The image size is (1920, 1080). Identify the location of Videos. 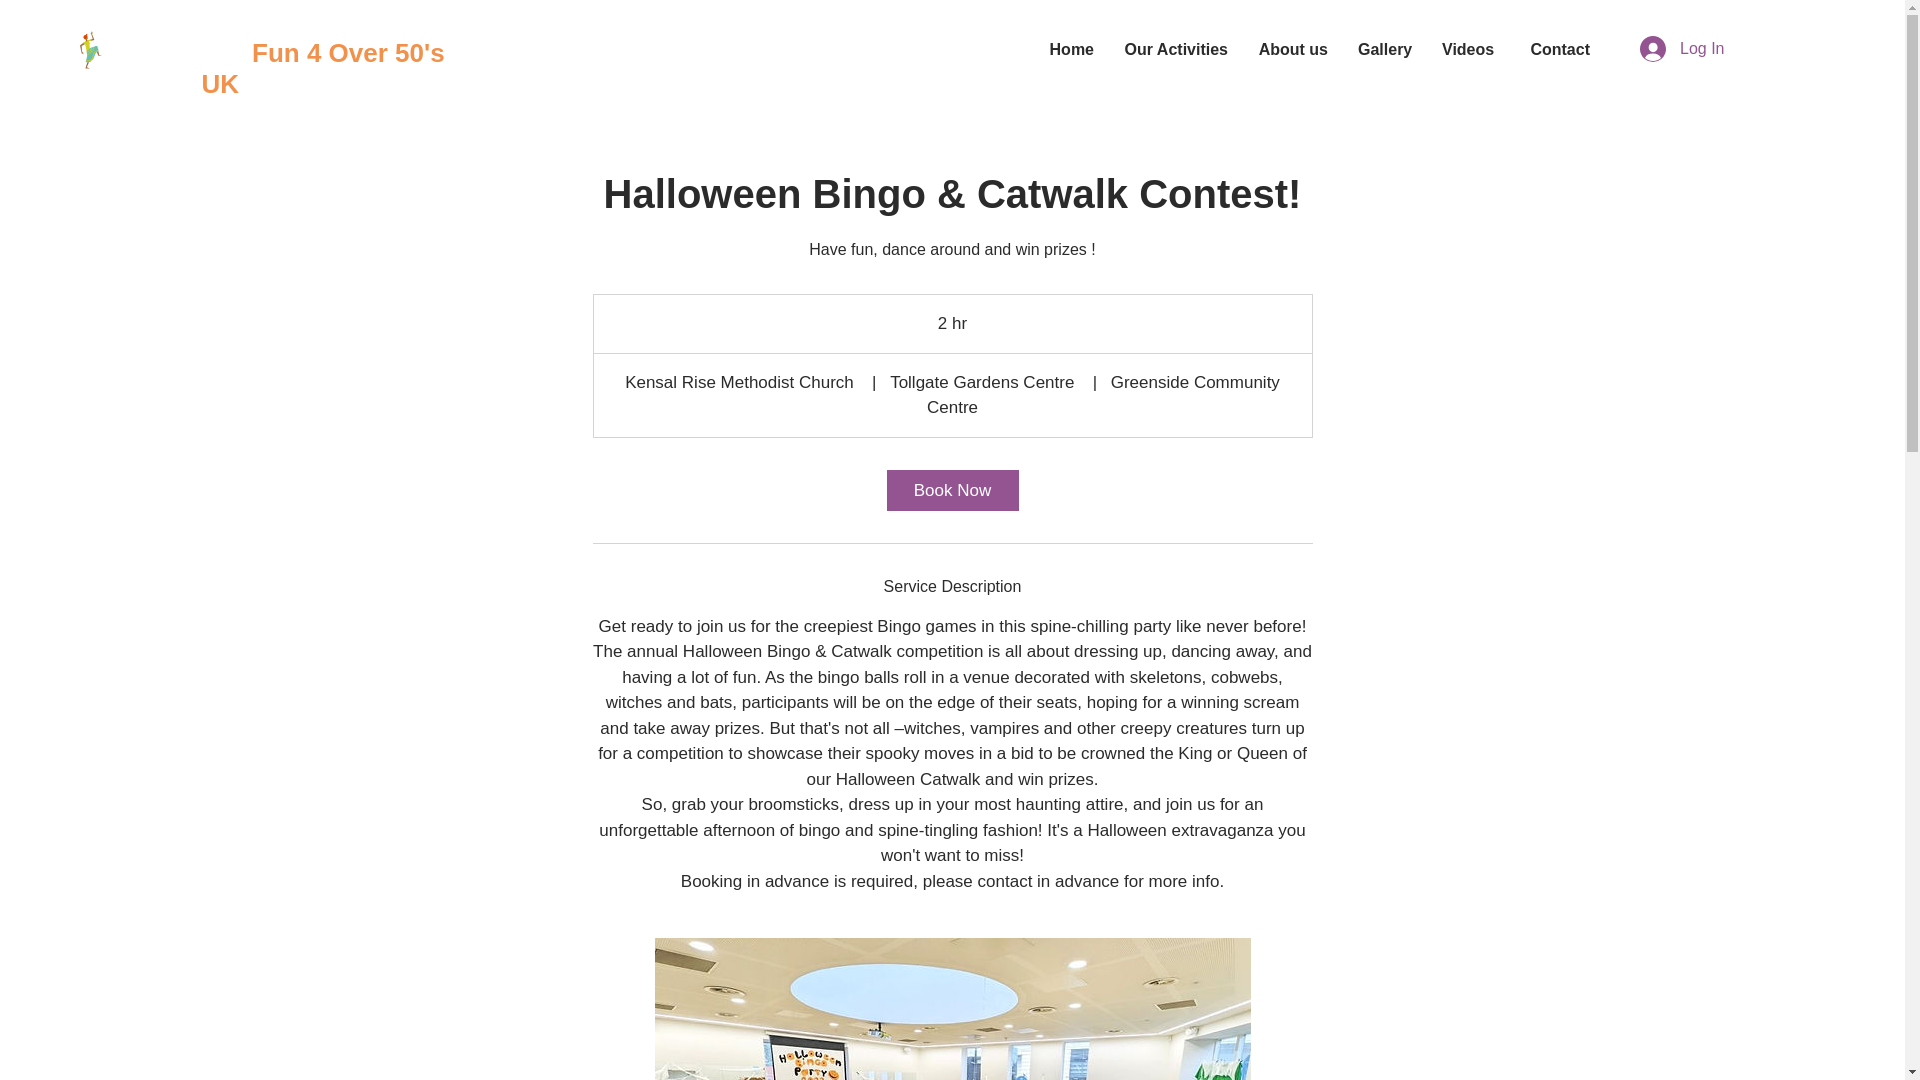
(1468, 49).